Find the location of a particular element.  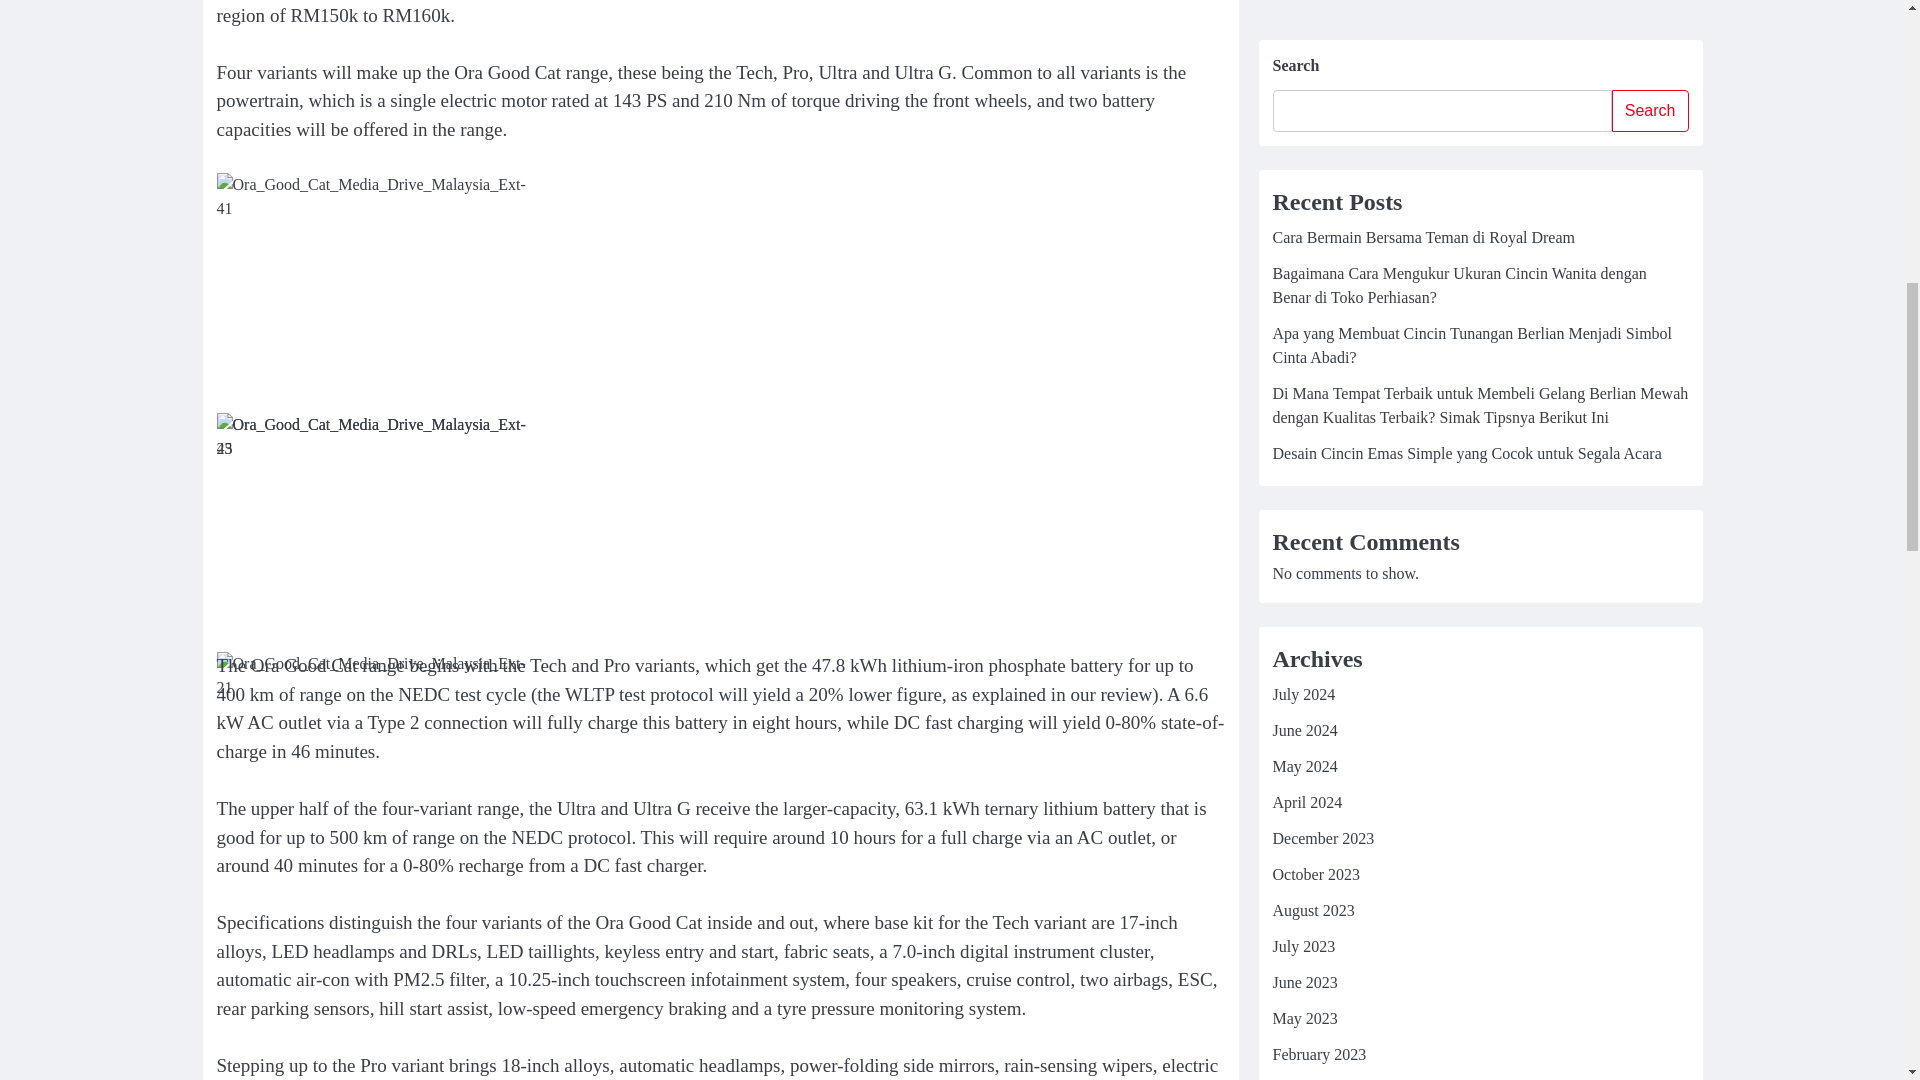

December 2022 is located at coordinates (1322, 188).